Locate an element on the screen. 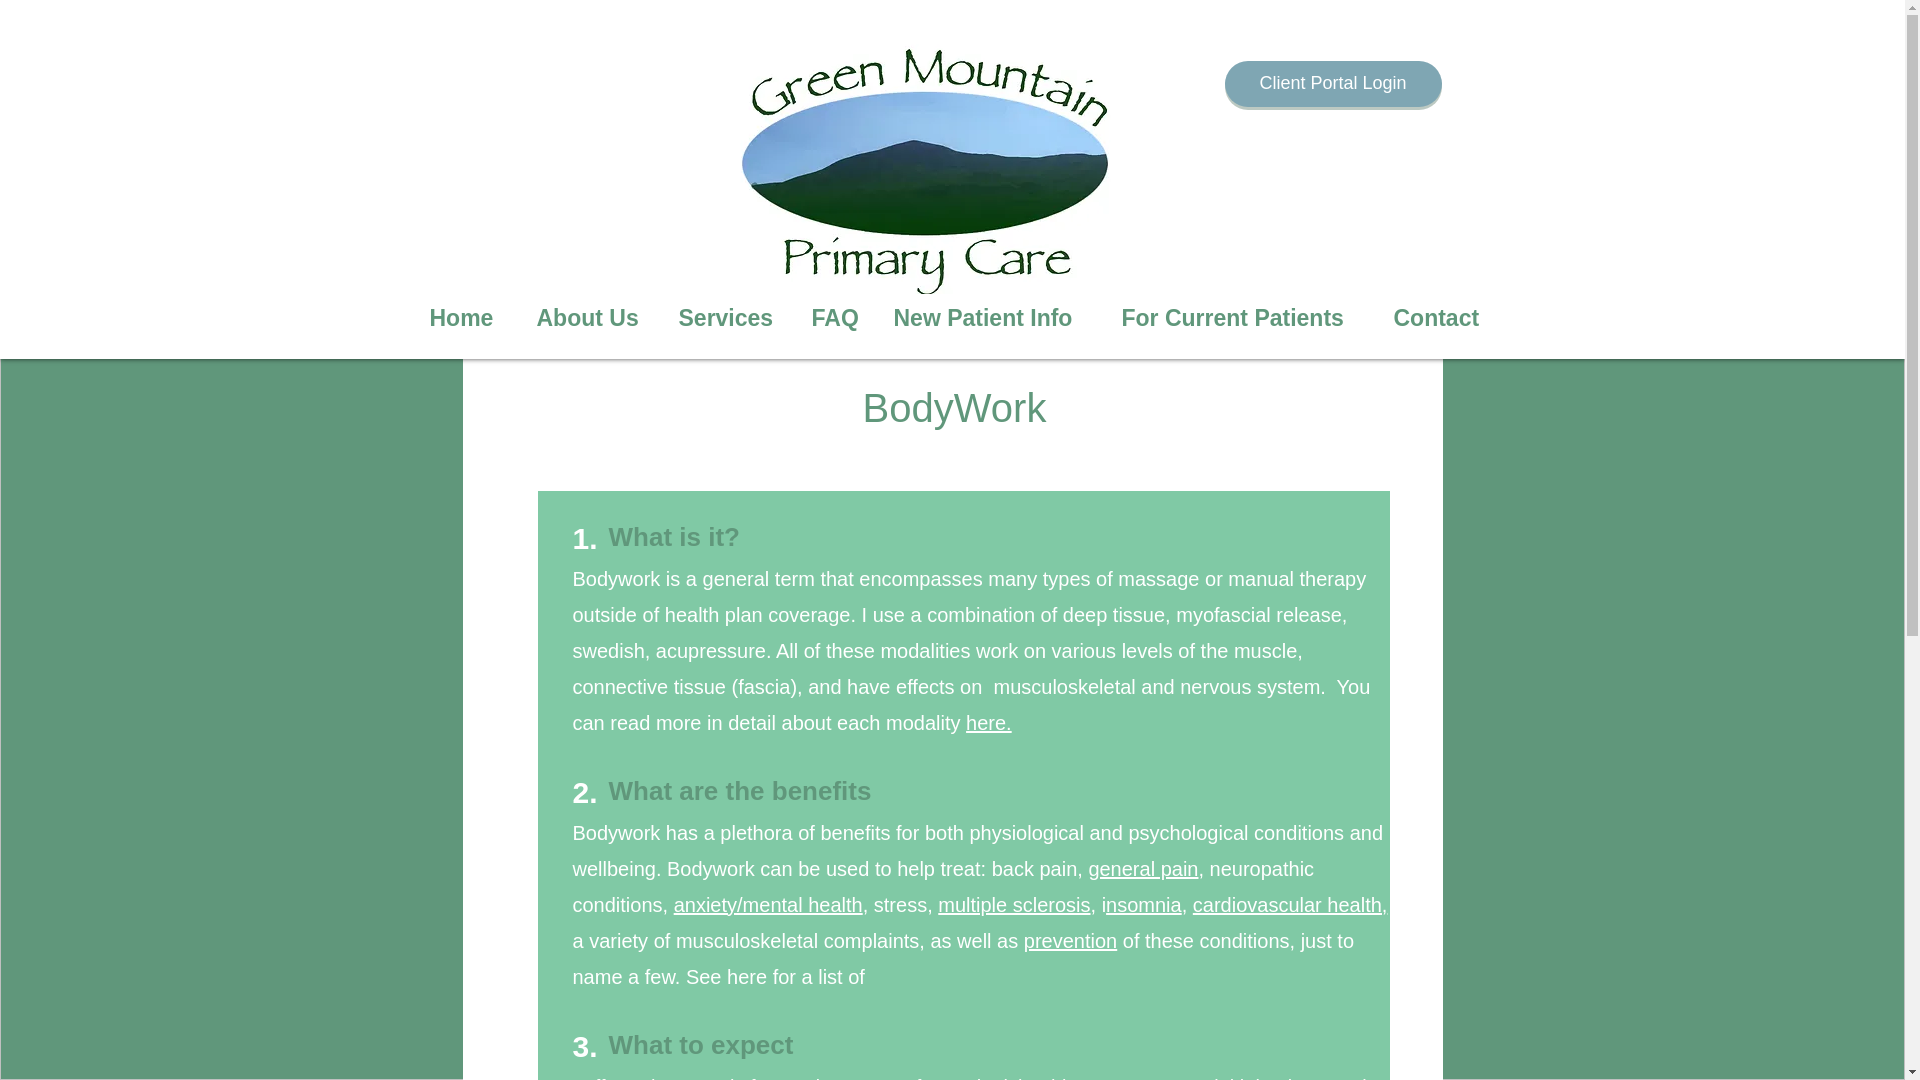  FAQ is located at coordinates (836, 318).